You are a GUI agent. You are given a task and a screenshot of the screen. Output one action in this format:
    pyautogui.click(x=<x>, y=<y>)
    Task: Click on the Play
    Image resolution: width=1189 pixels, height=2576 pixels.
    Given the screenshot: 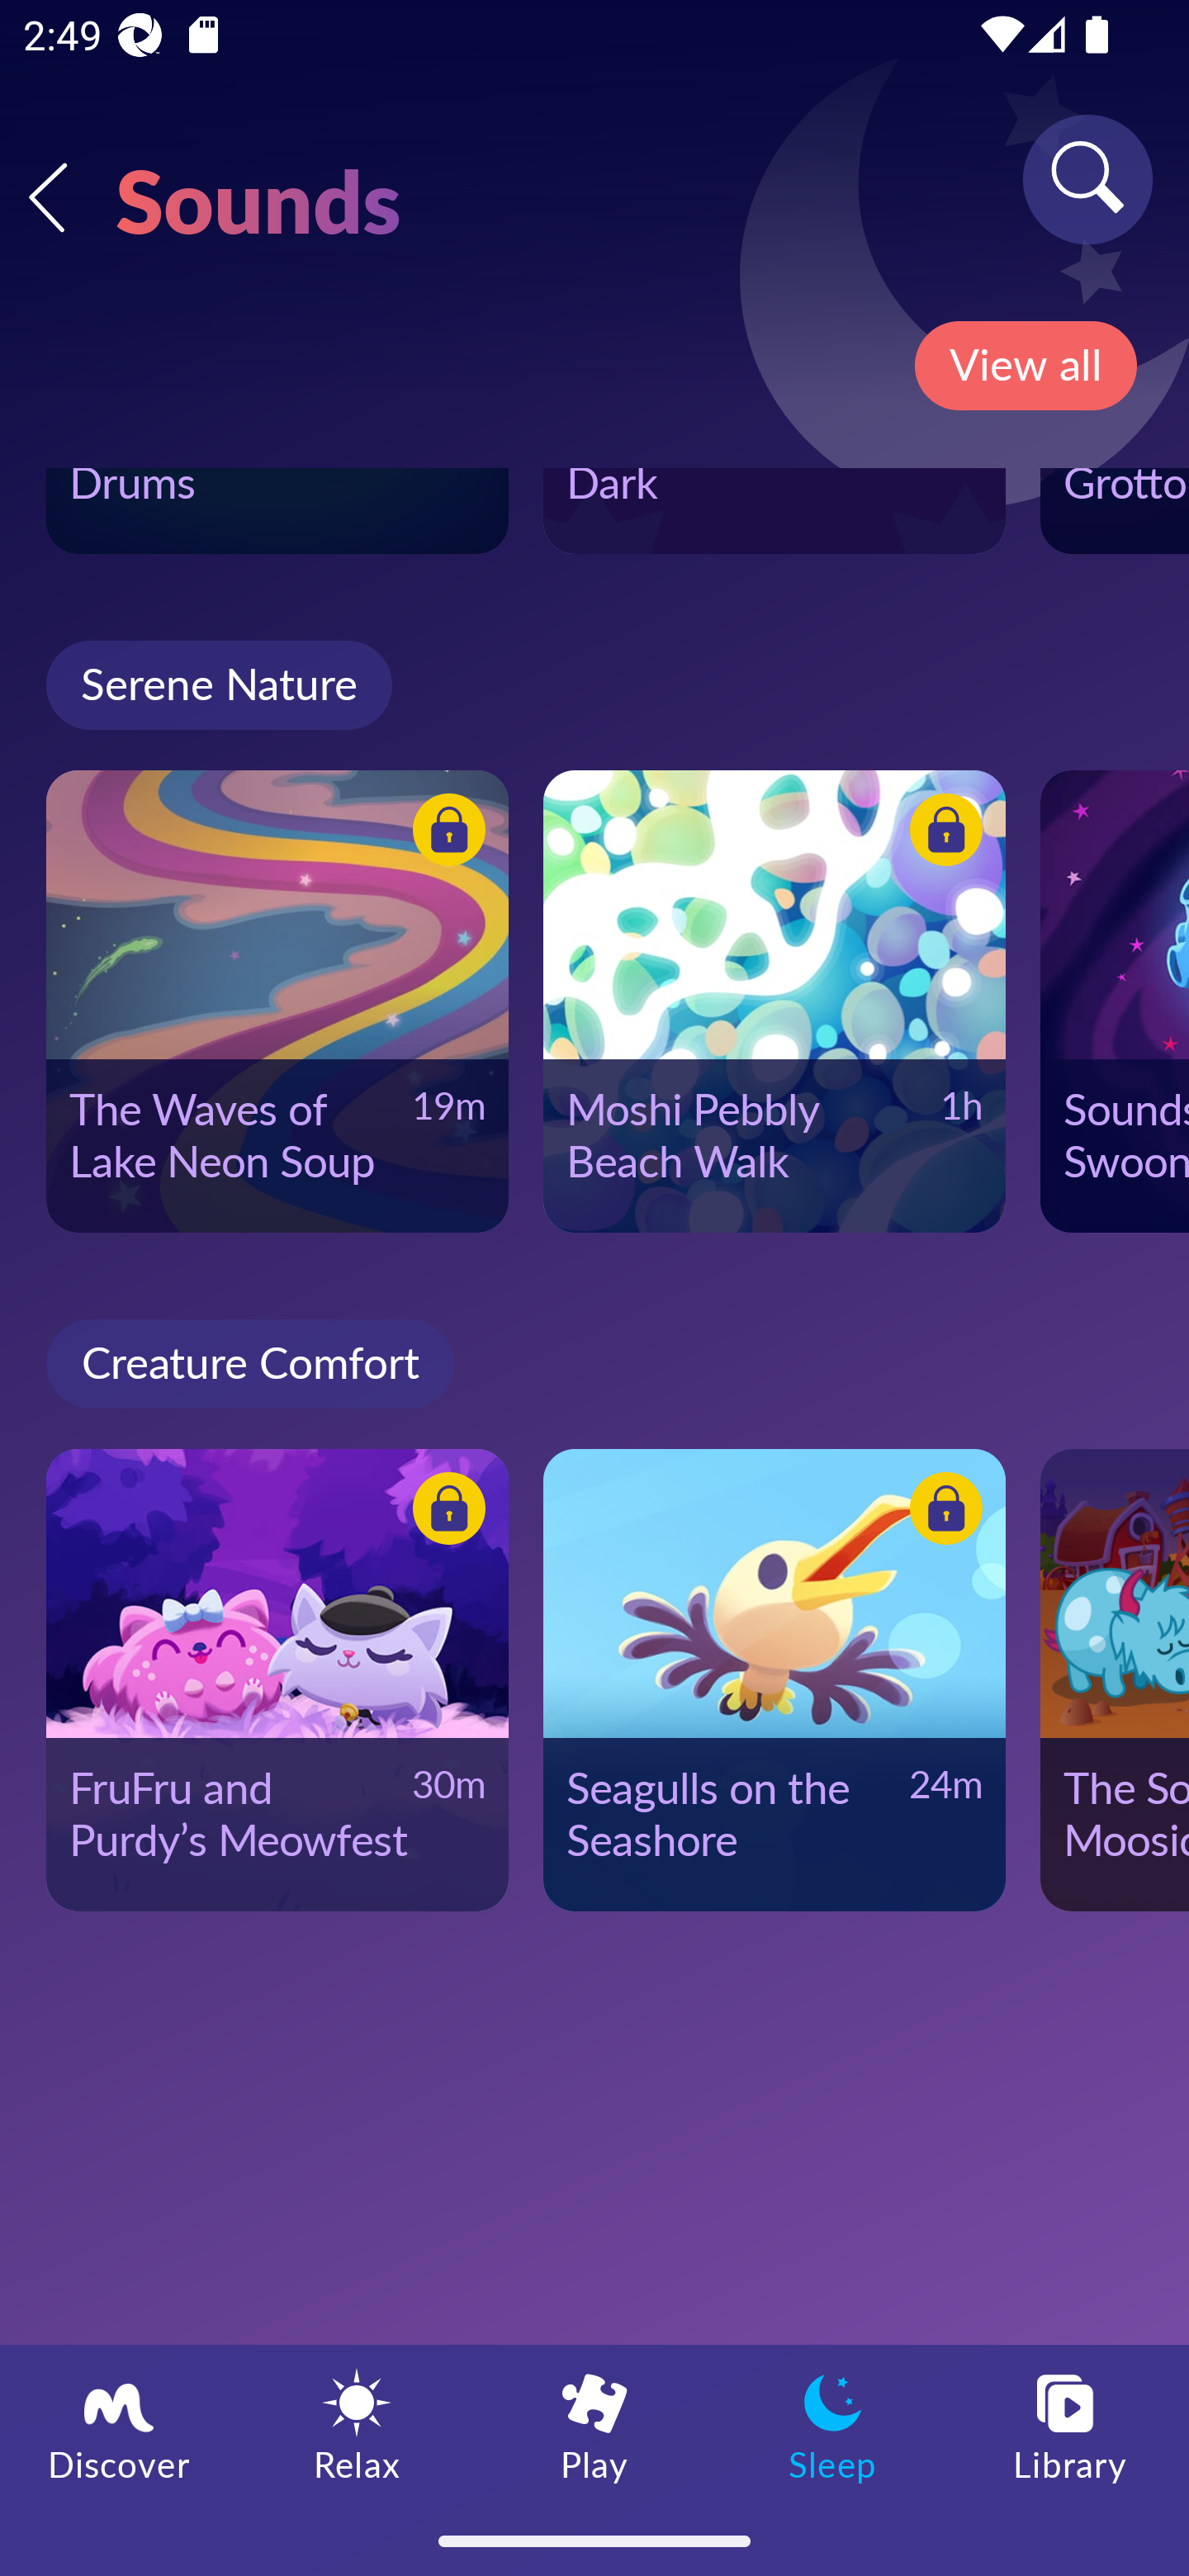 What is the action you would take?
    pyautogui.click(x=594, y=2425)
    